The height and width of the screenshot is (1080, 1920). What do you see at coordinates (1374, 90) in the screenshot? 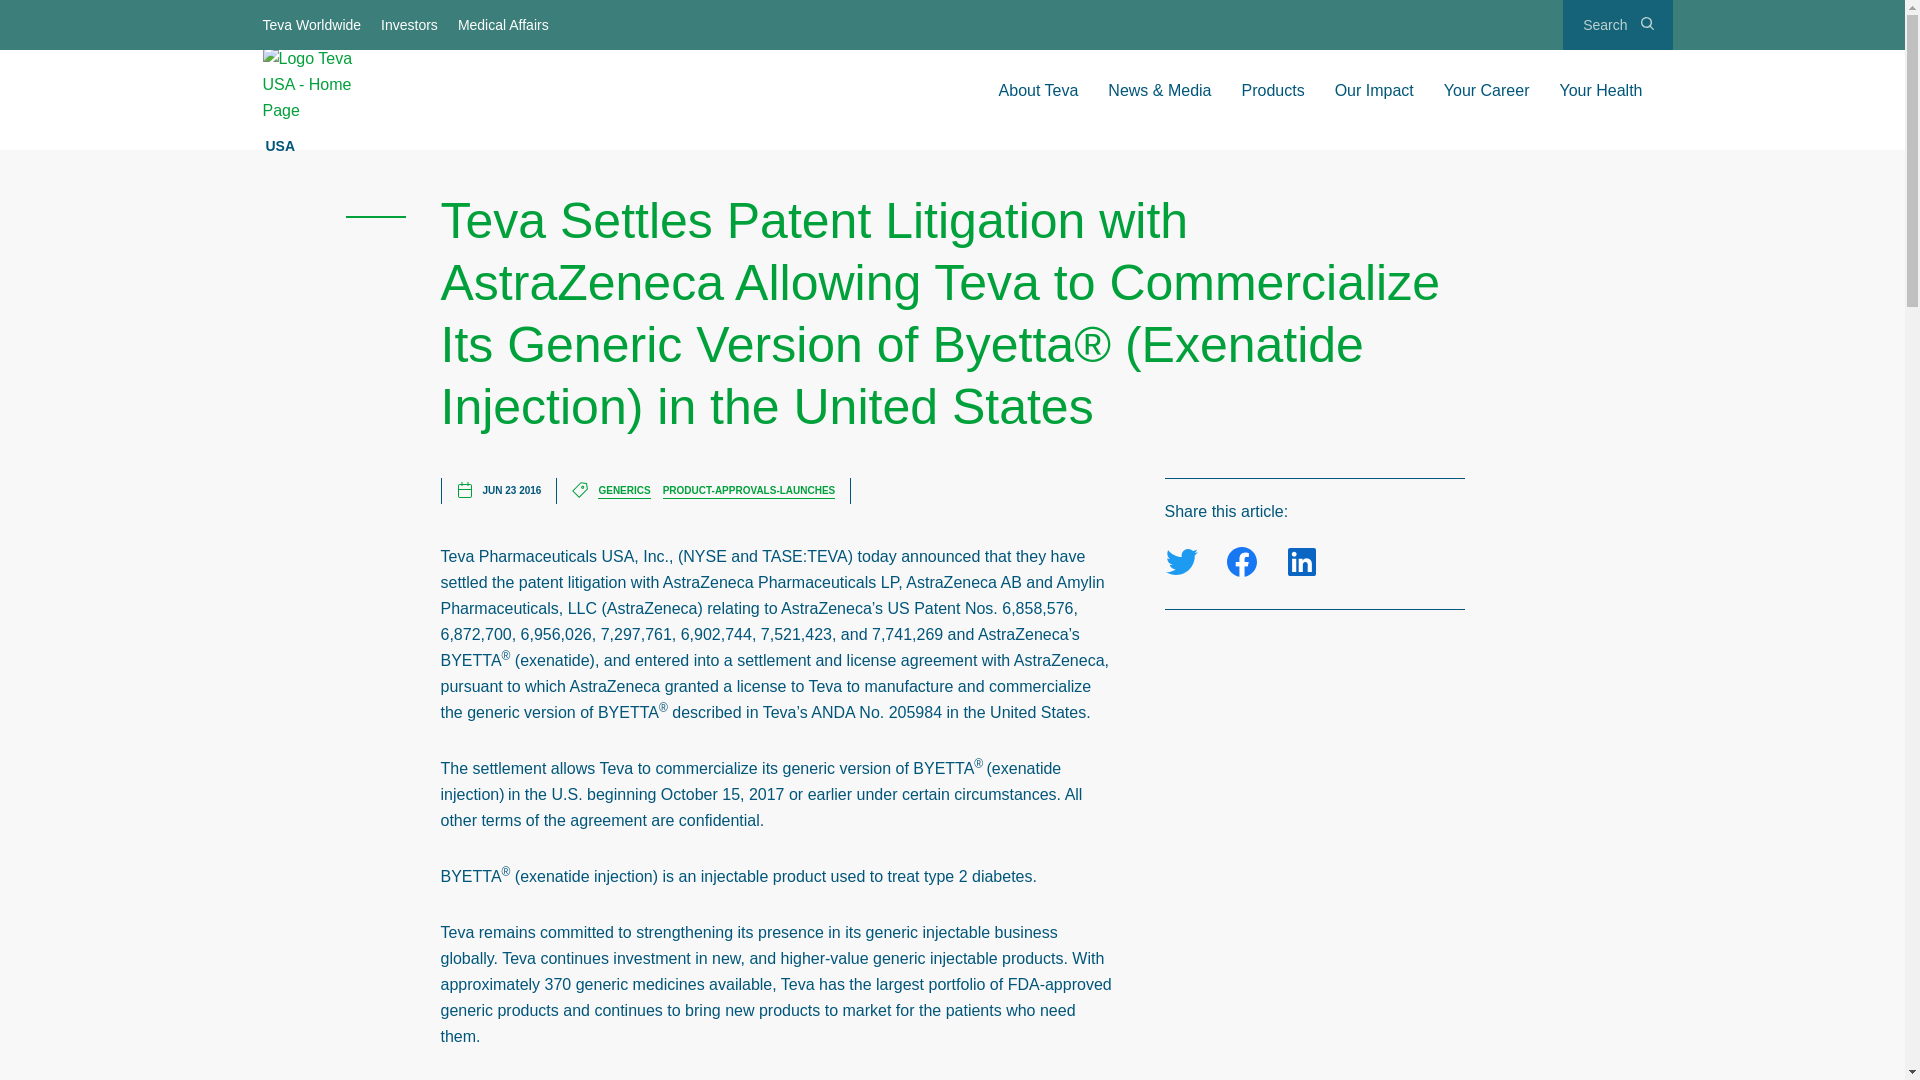
I see `Our Impact` at bounding box center [1374, 90].